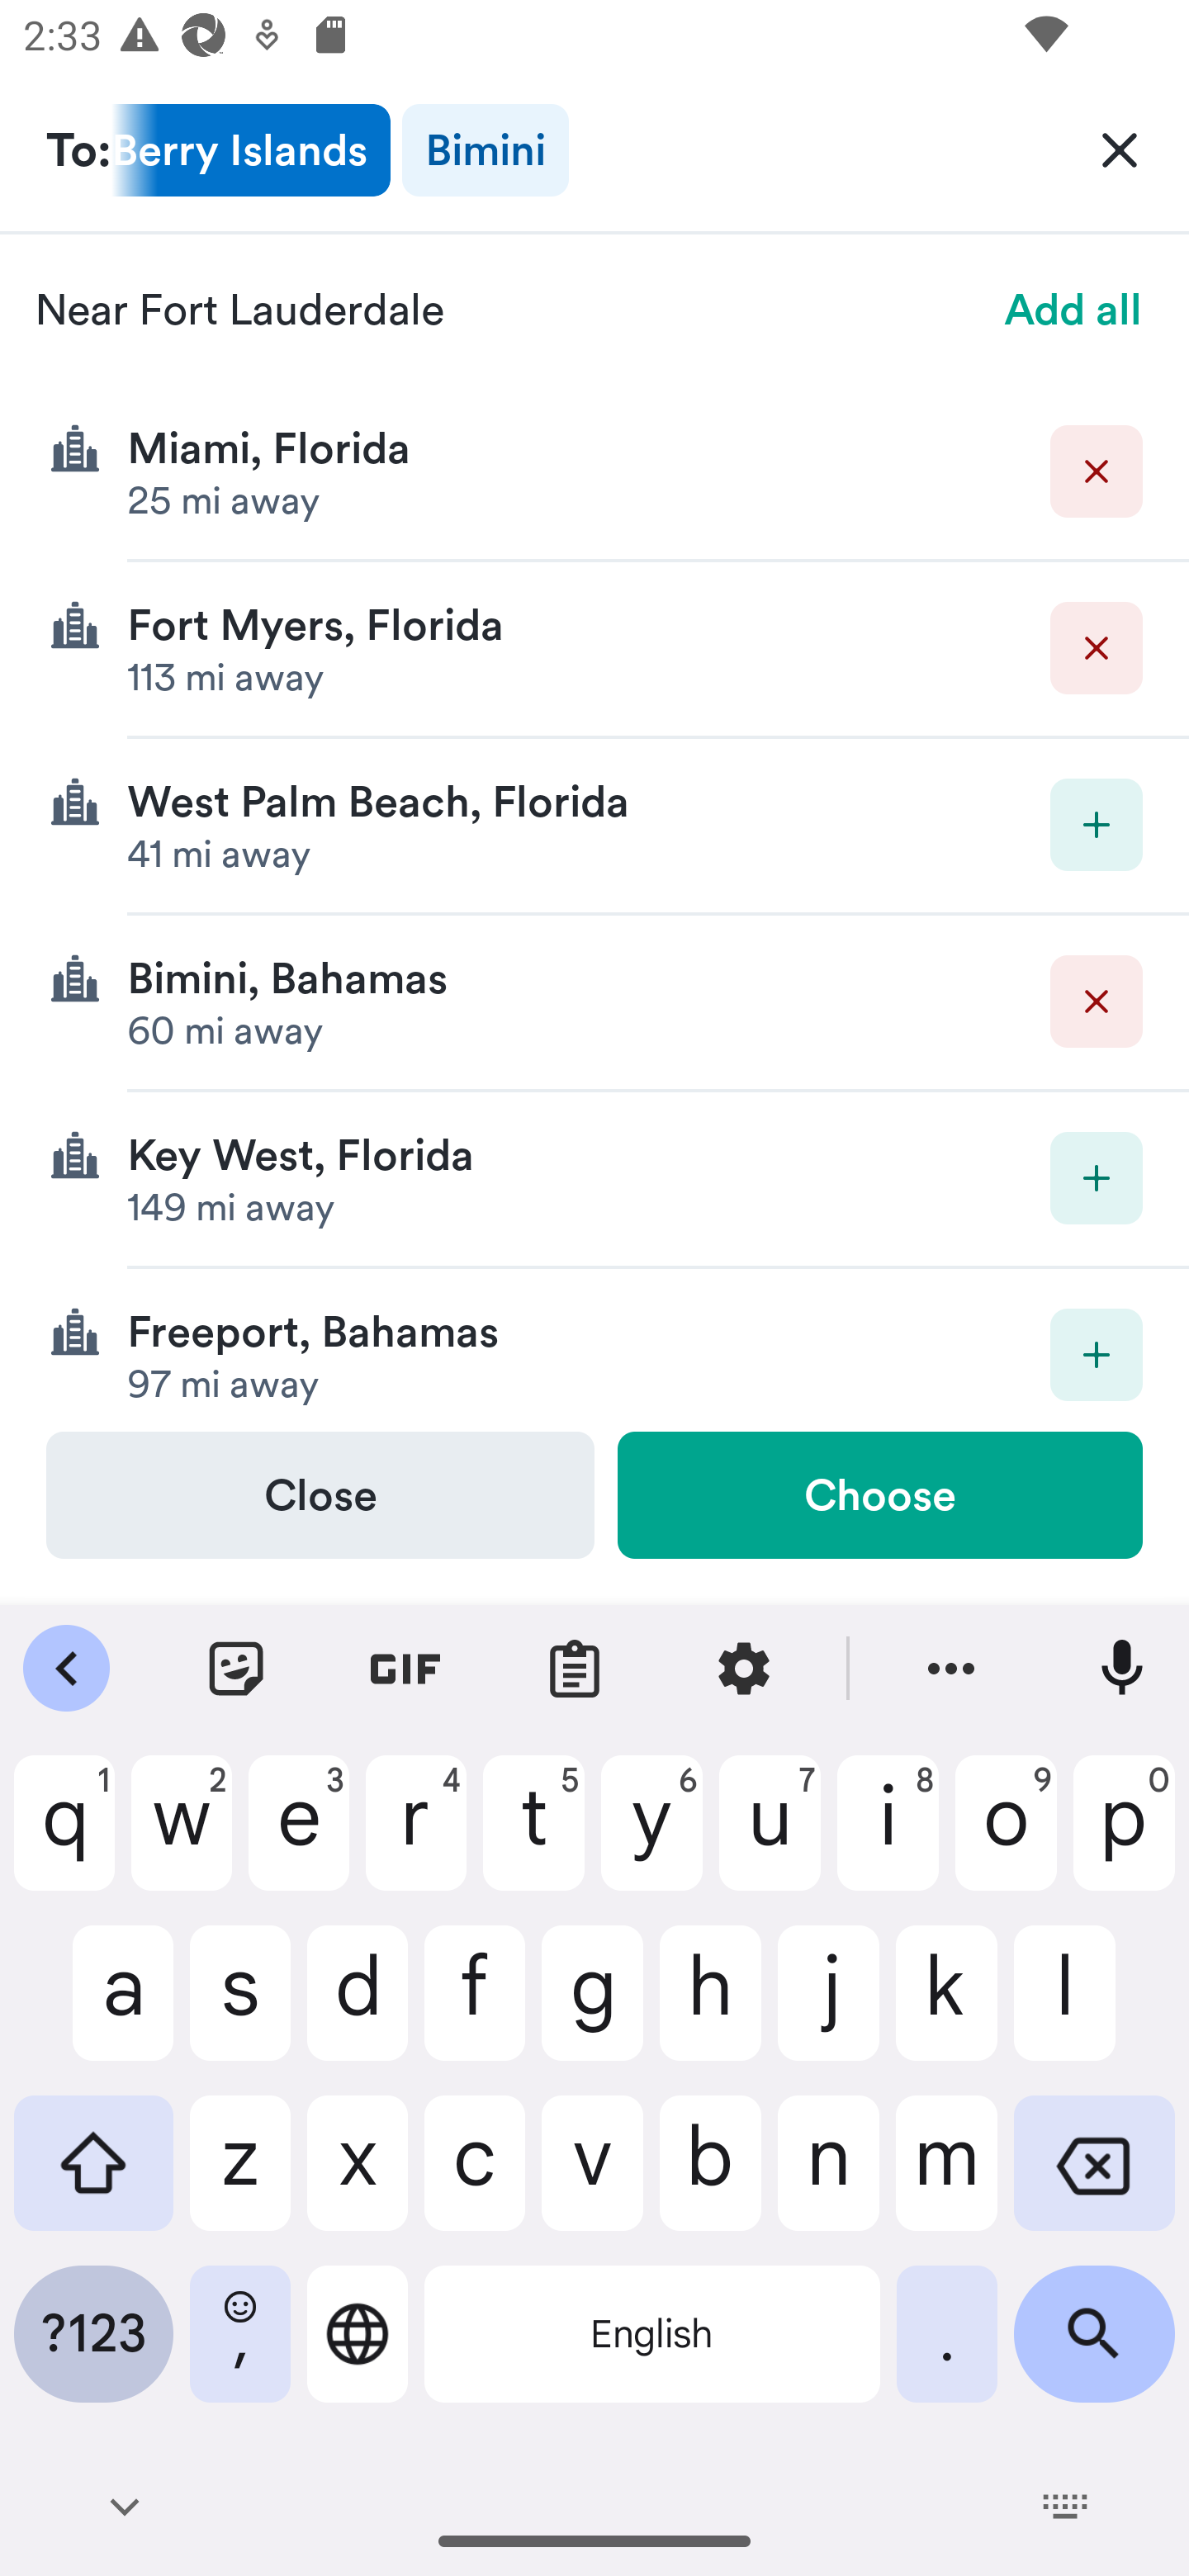 The image size is (1189, 2576). I want to click on Choose, so click(879, 1494).